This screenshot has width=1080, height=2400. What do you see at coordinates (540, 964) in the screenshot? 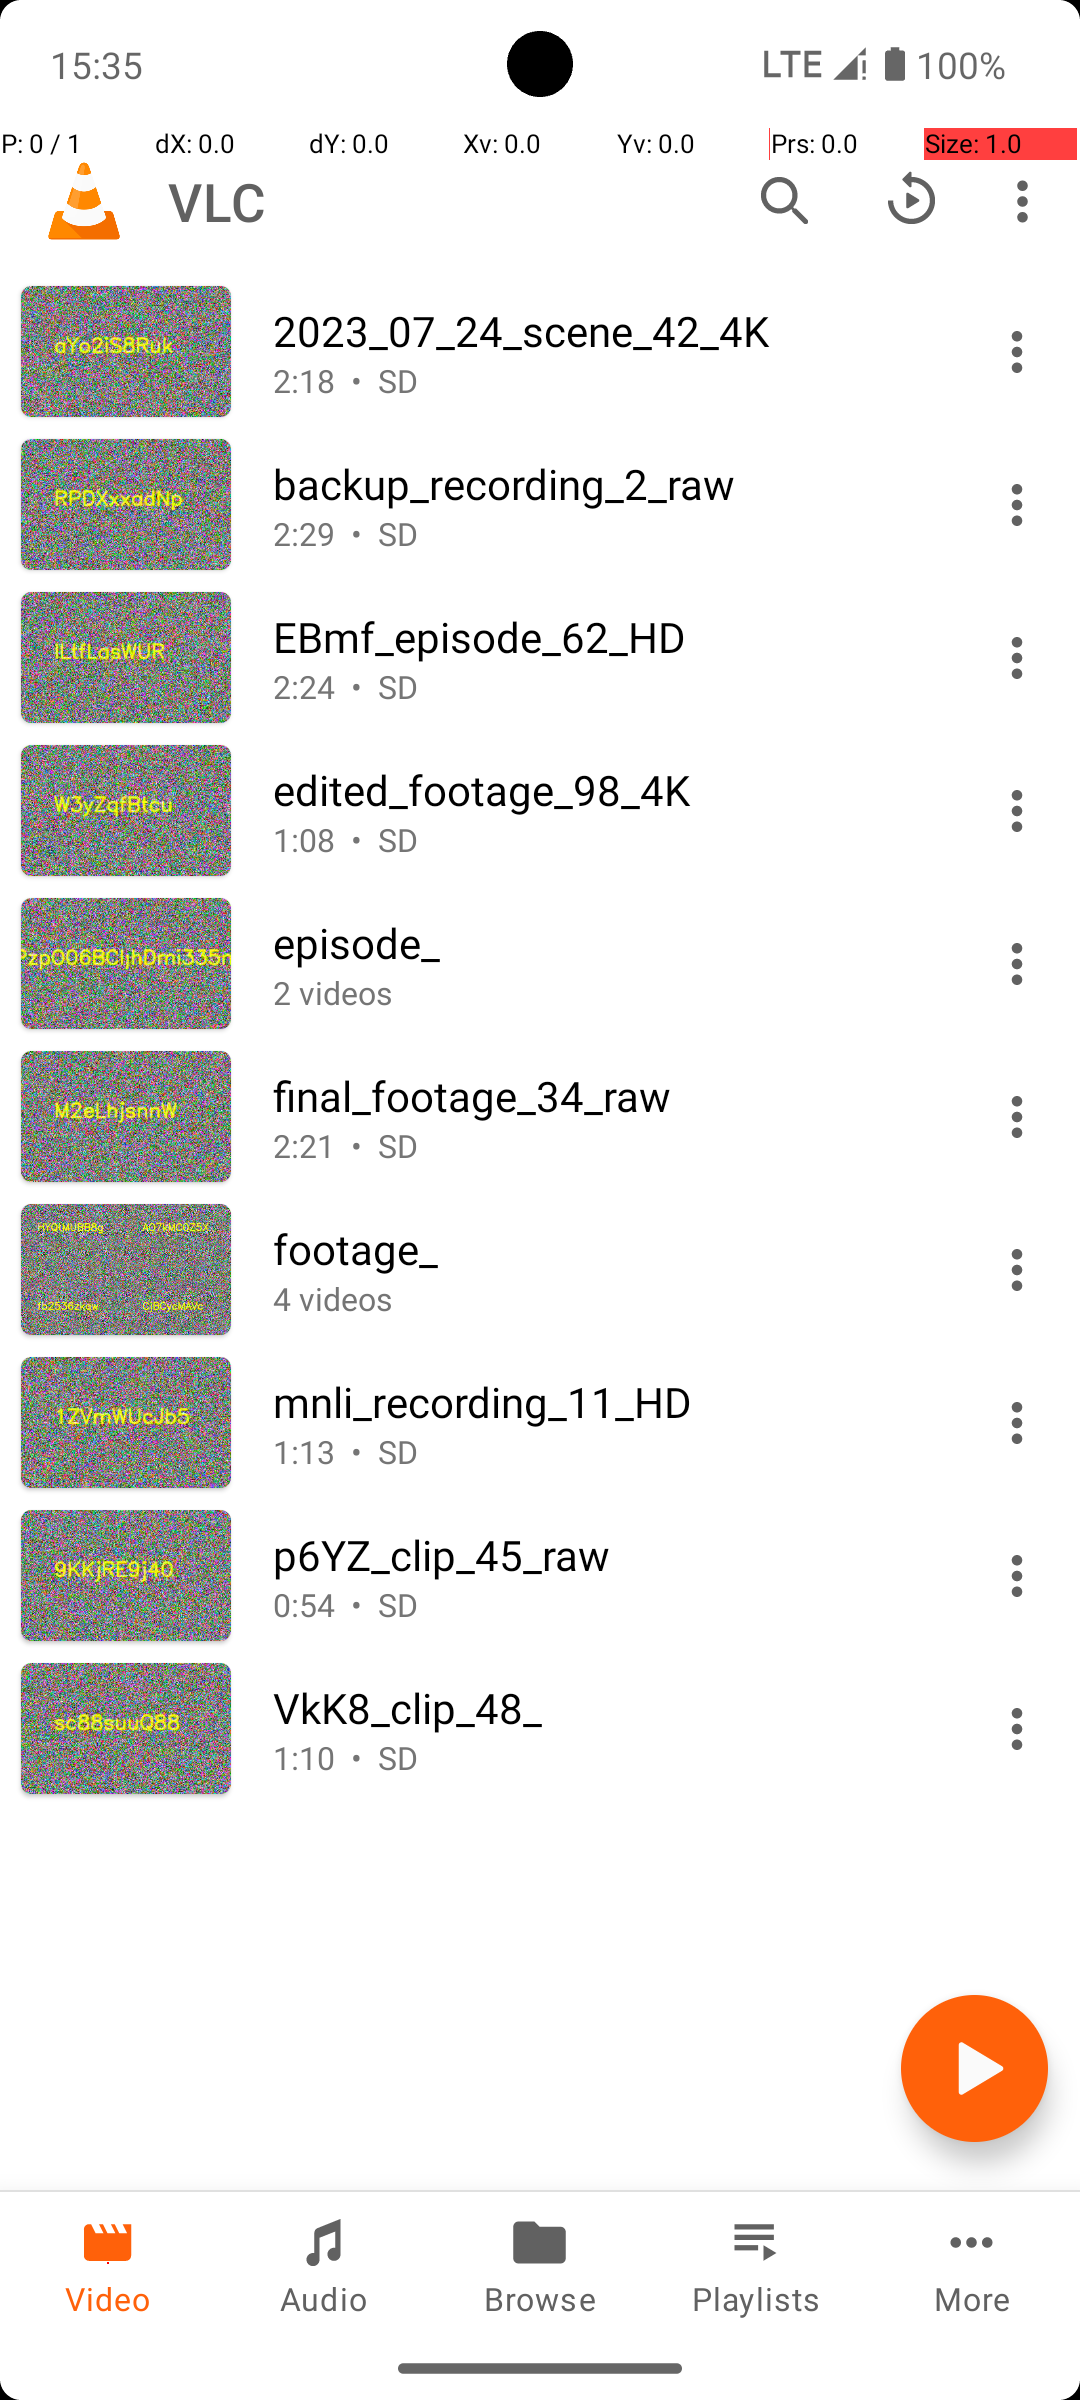
I see `Video group: episode_, 2 videos` at bounding box center [540, 964].